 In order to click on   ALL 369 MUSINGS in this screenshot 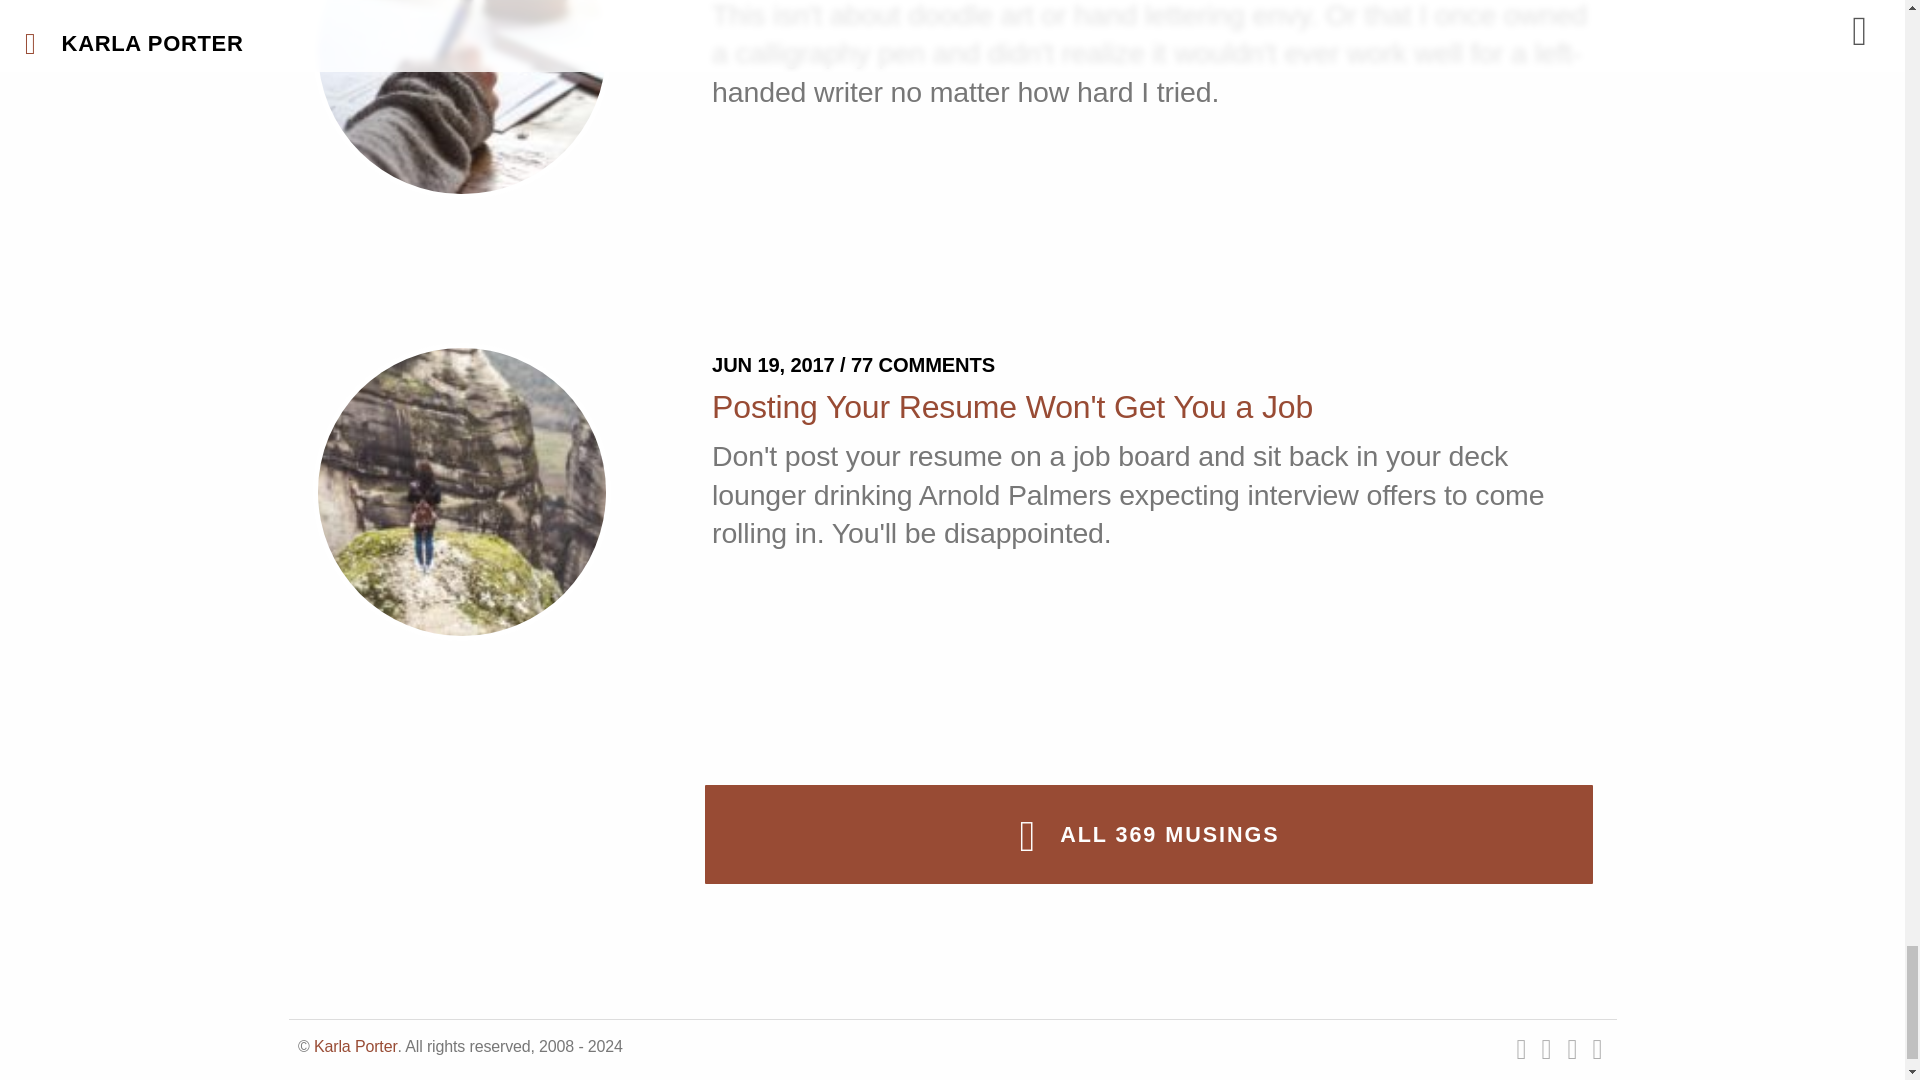, I will do `click(1148, 834)`.